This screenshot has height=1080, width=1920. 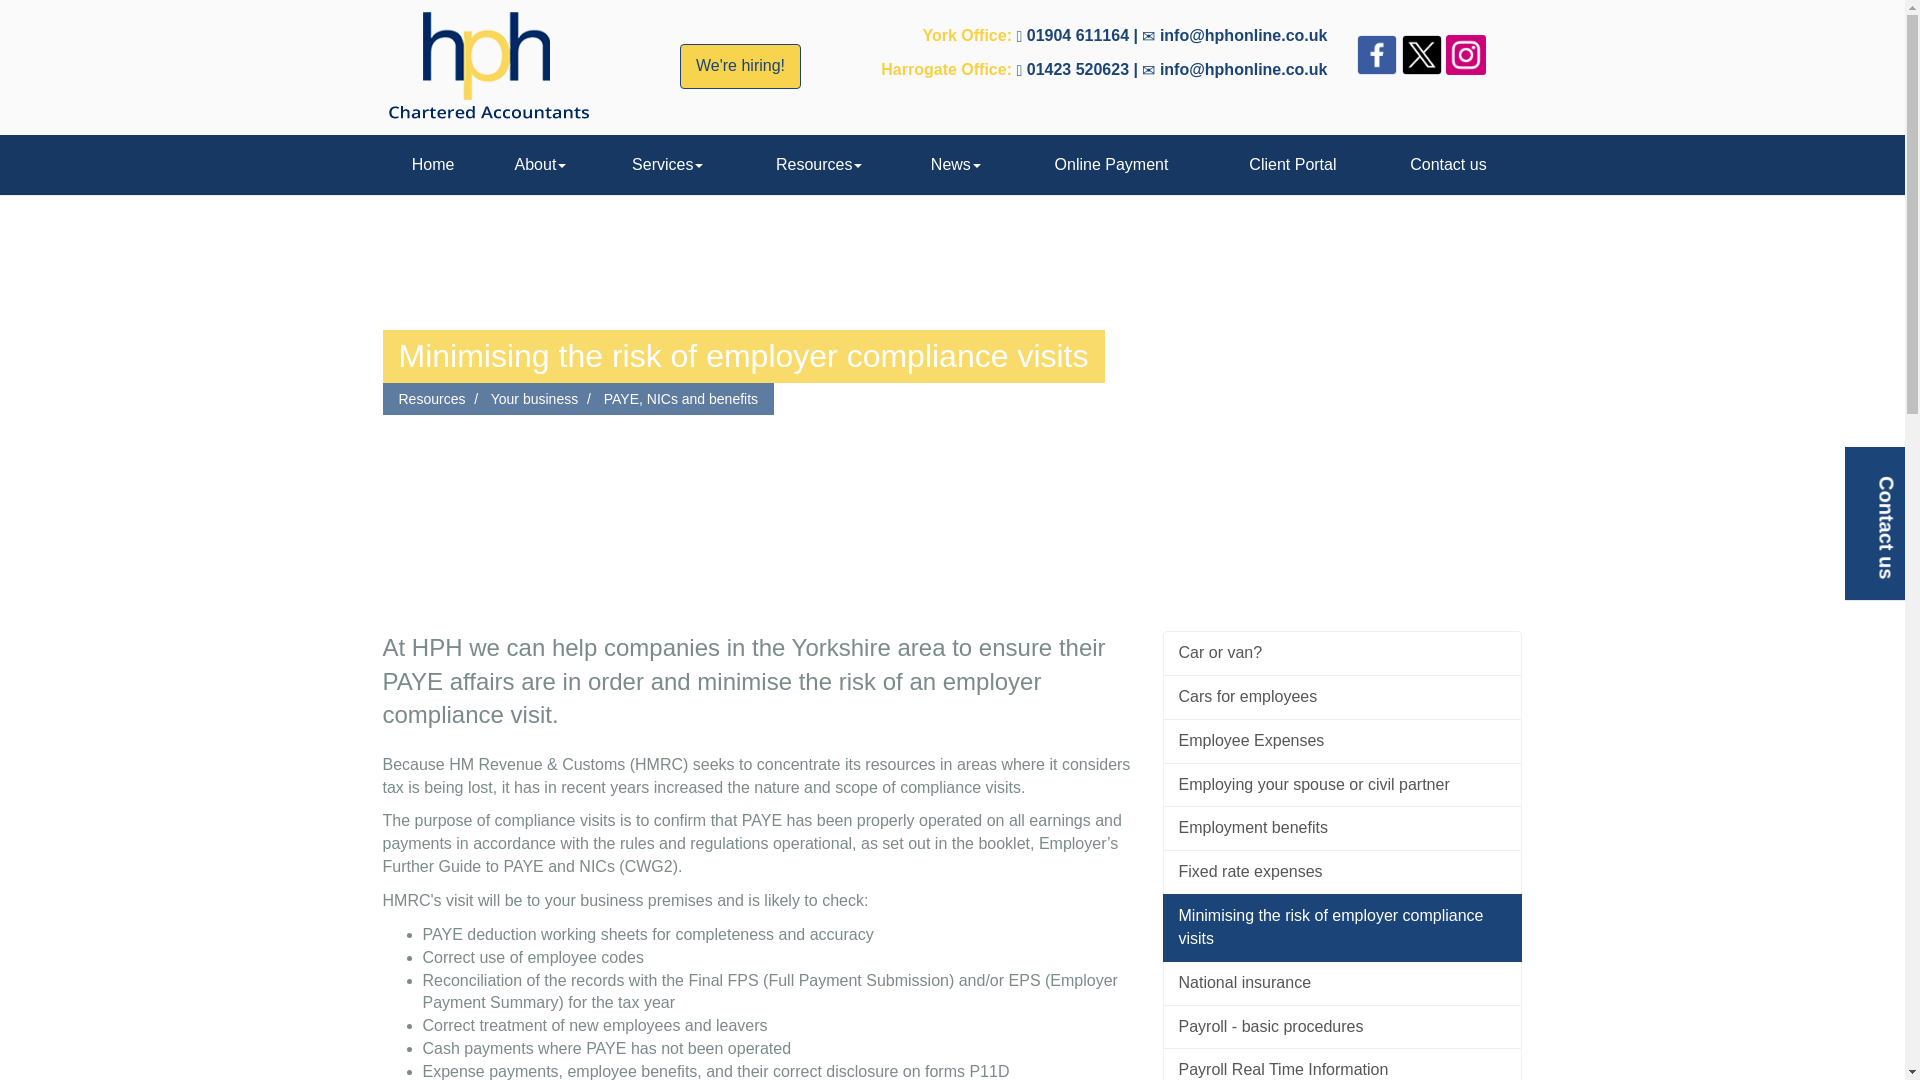 What do you see at coordinates (818, 165) in the screenshot?
I see `Resources` at bounding box center [818, 165].